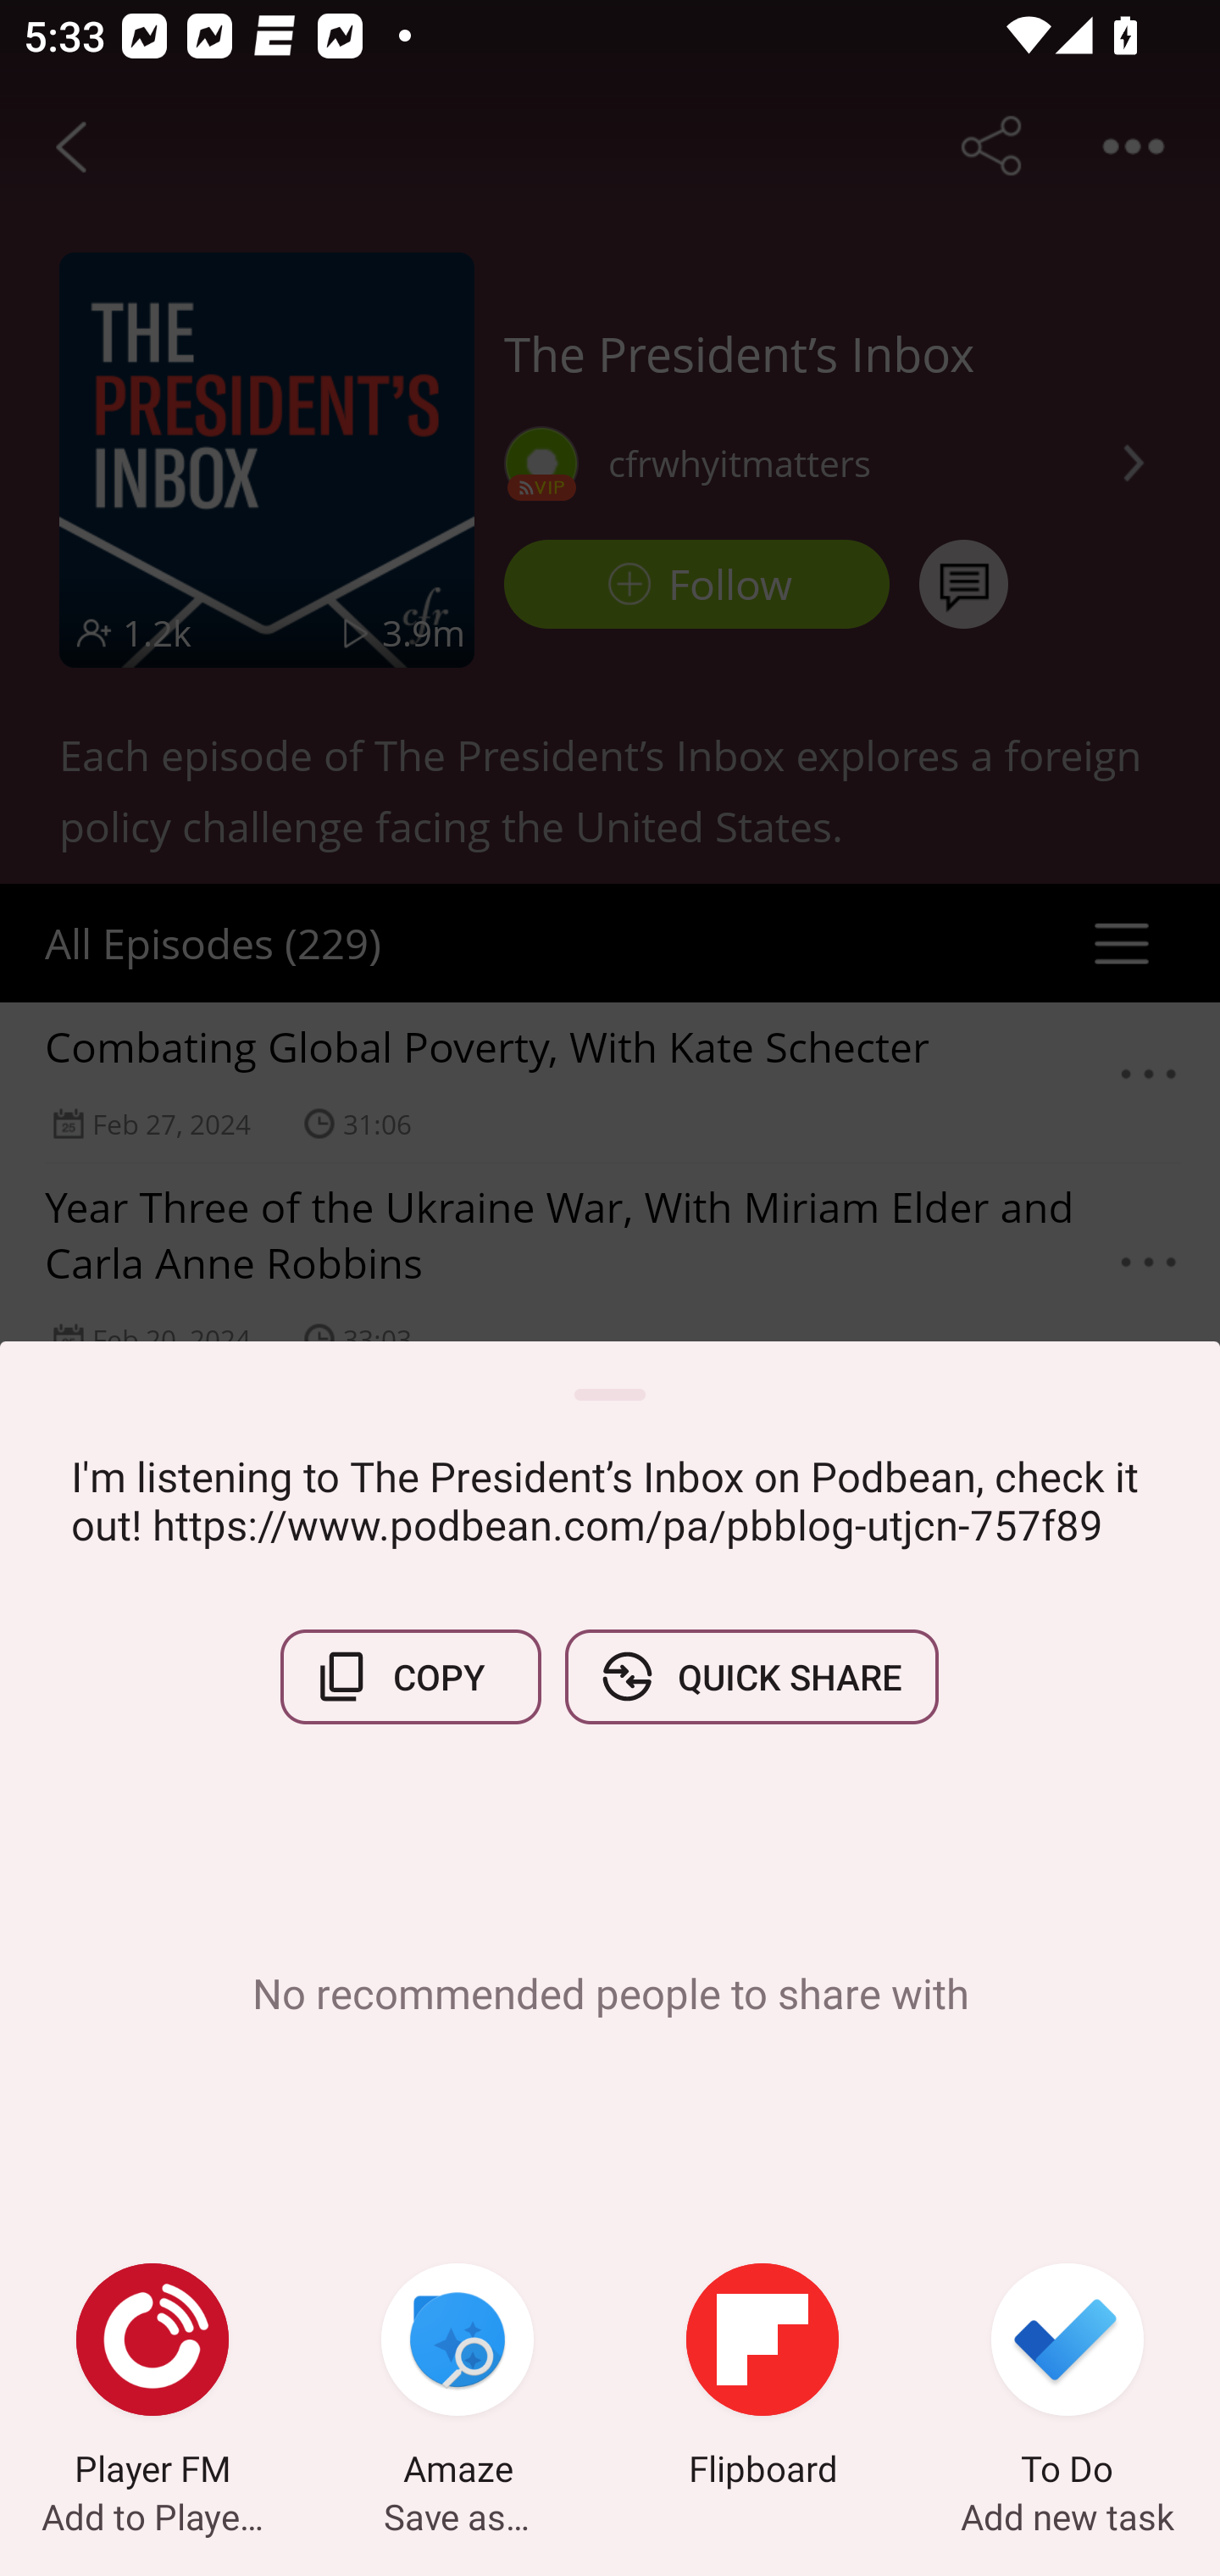 Image resolution: width=1220 pixels, height=2576 pixels. What do you see at coordinates (457, 2379) in the screenshot?
I see `Amaze Save as…` at bounding box center [457, 2379].